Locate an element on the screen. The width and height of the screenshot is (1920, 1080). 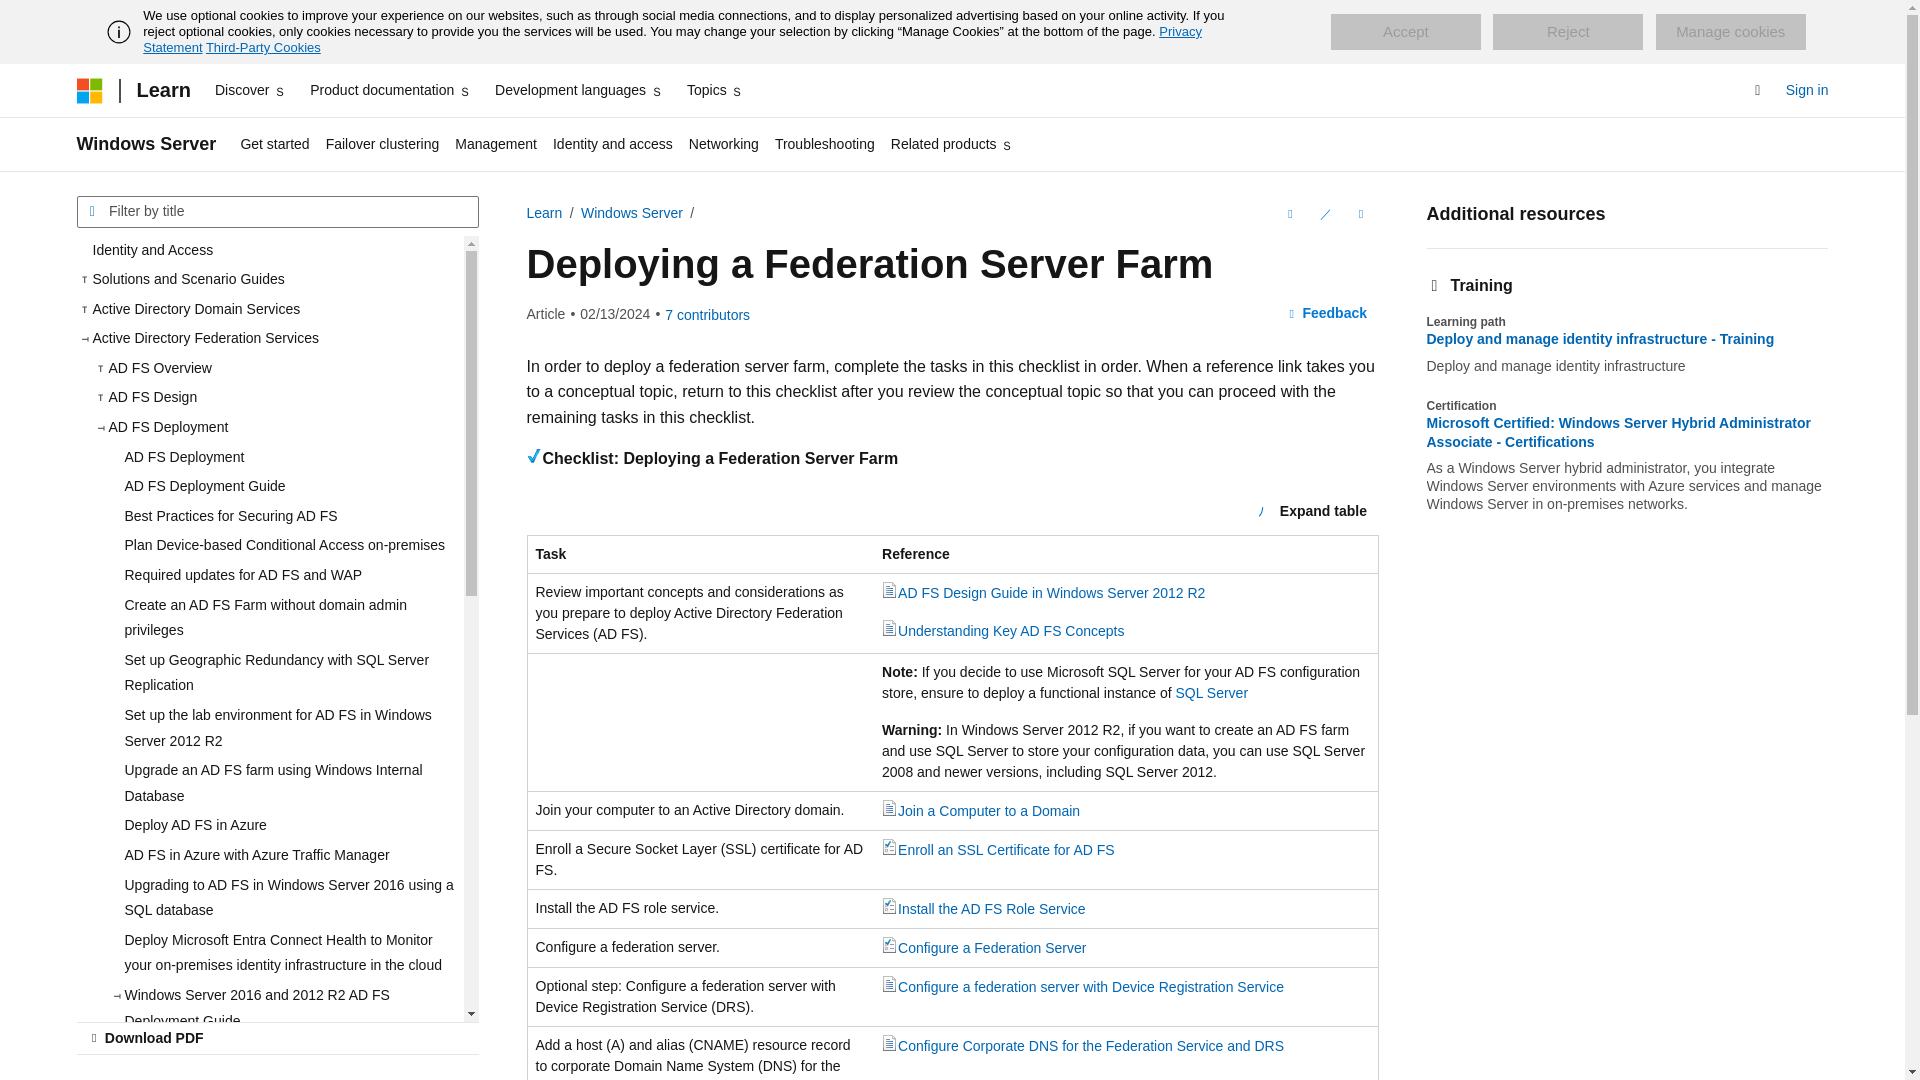
Product documentation is located at coordinates (390, 90).